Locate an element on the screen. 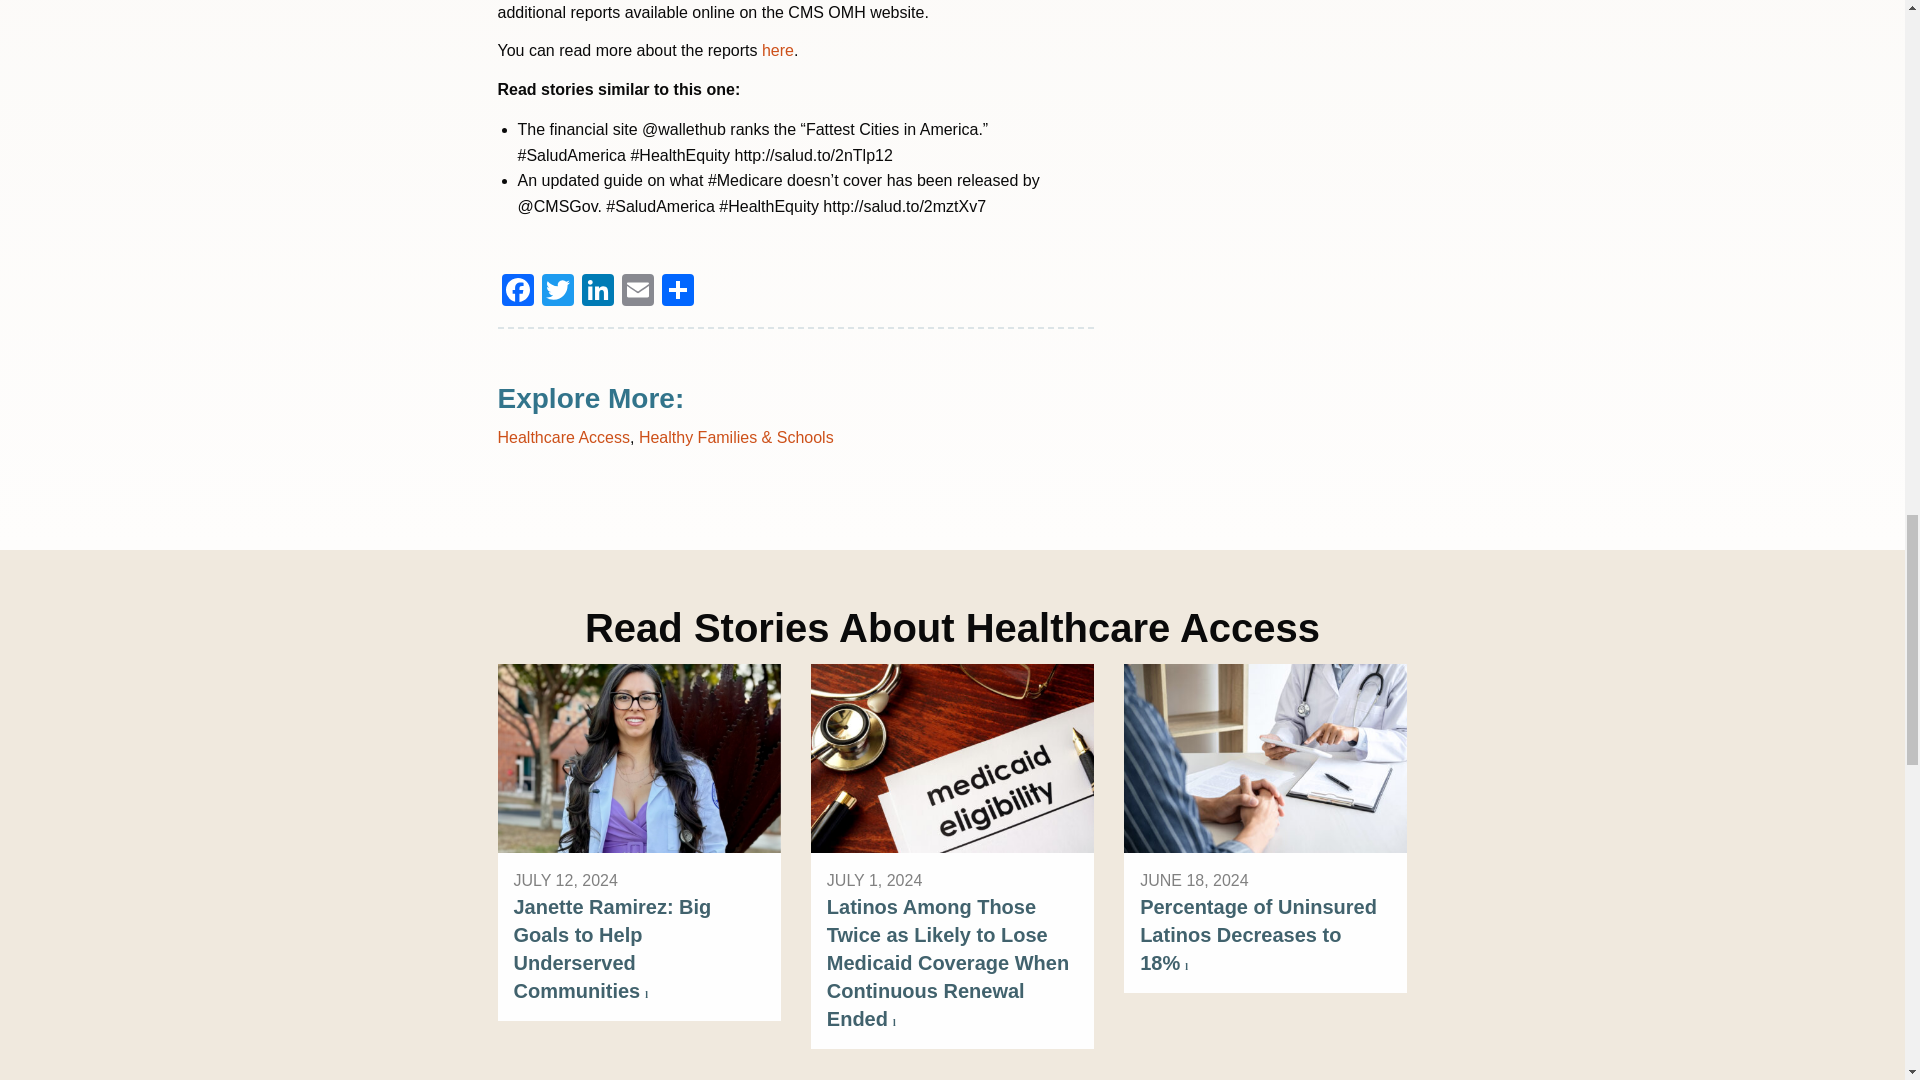 The image size is (1920, 1080). Twitter is located at coordinates (557, 292).